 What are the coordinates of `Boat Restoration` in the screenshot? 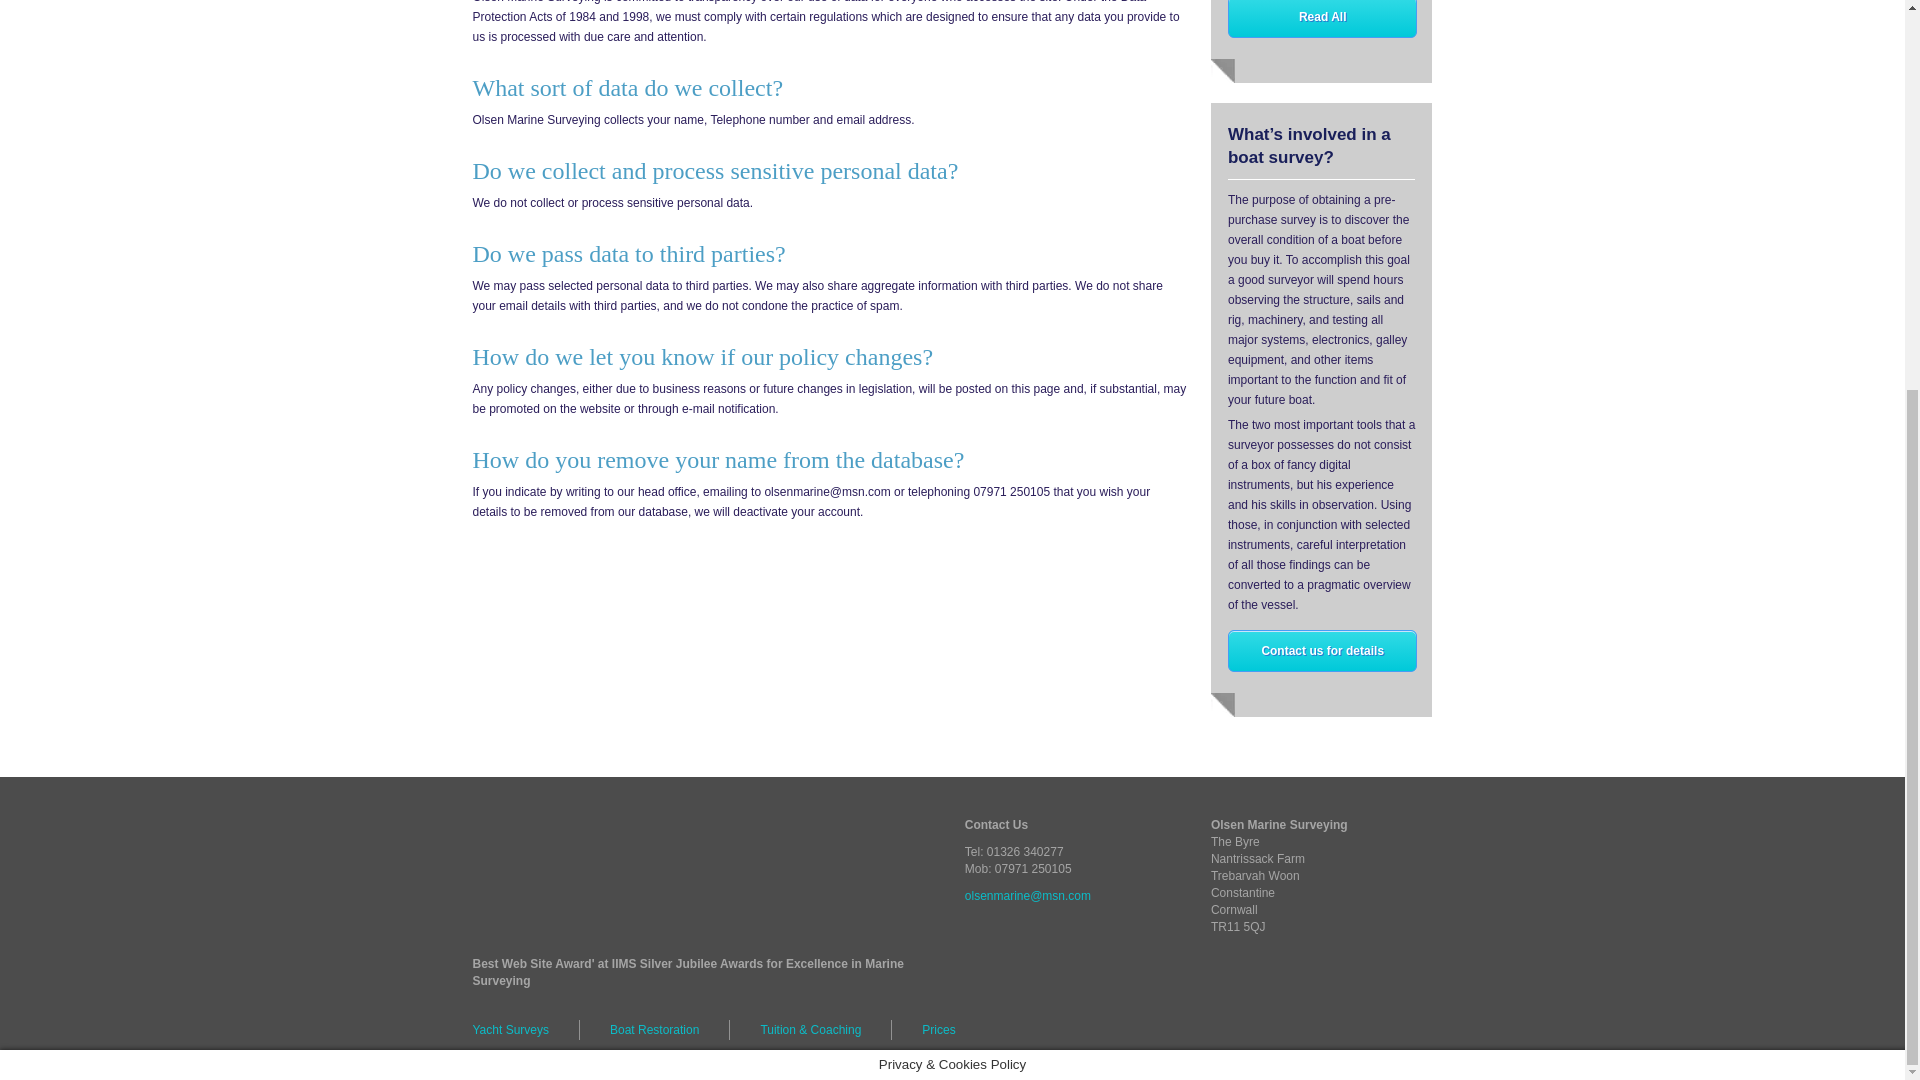 It's located at (654, 1030).